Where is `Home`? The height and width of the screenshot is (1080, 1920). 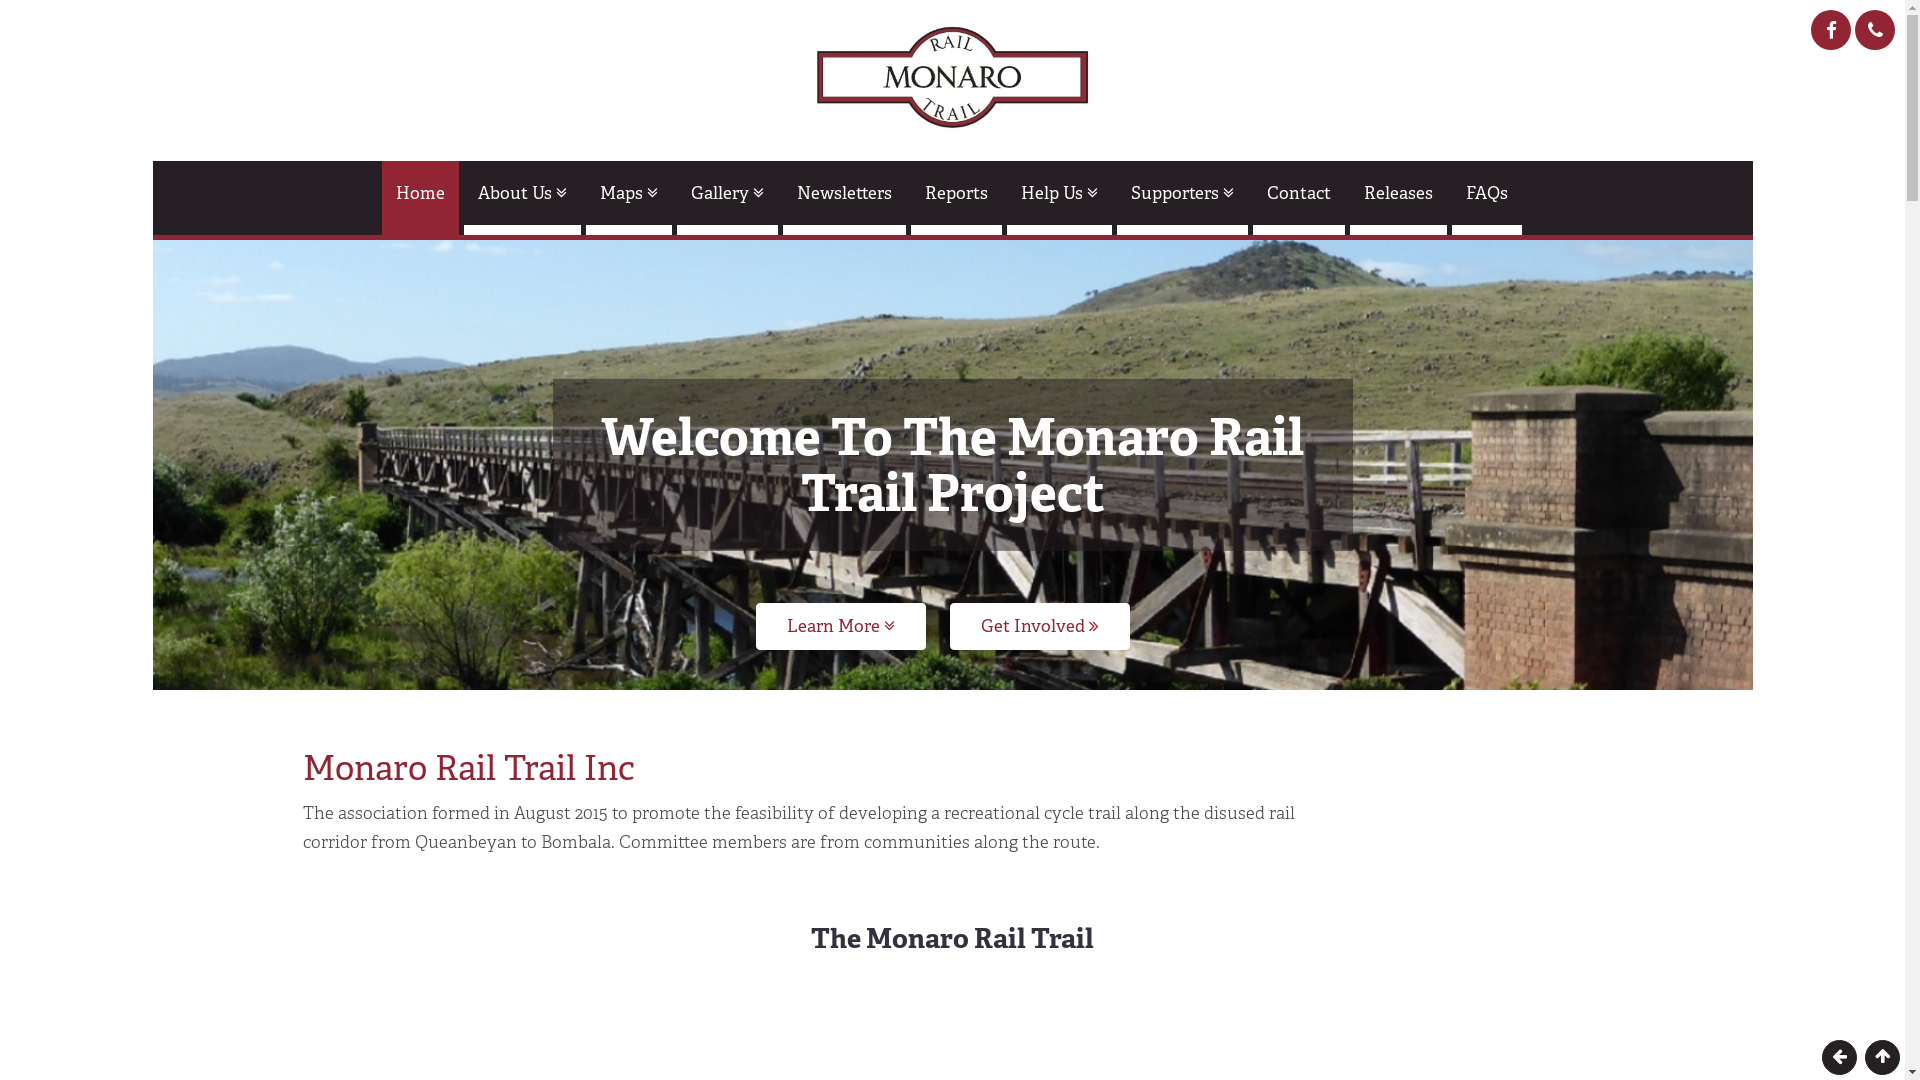
Home is located at coordinates (420, 198).